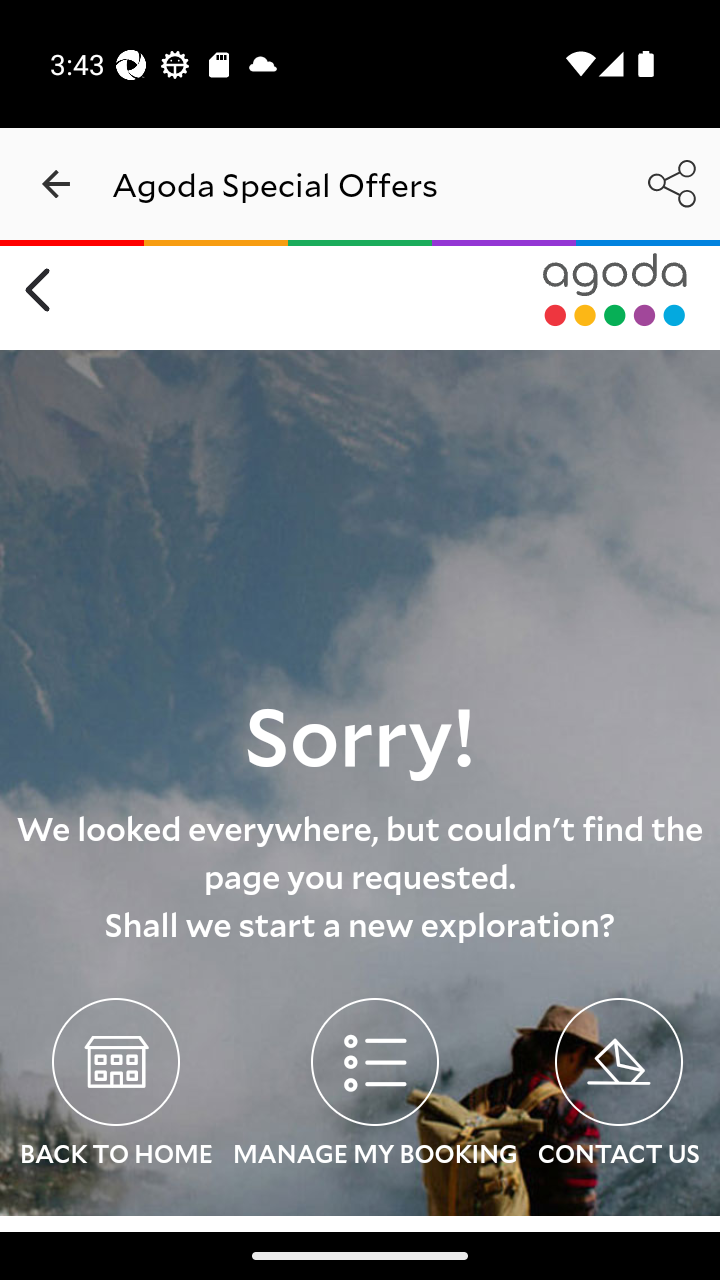 This screenshot has height=1280, width=720. I want to click on color-default, so click(615, 290).